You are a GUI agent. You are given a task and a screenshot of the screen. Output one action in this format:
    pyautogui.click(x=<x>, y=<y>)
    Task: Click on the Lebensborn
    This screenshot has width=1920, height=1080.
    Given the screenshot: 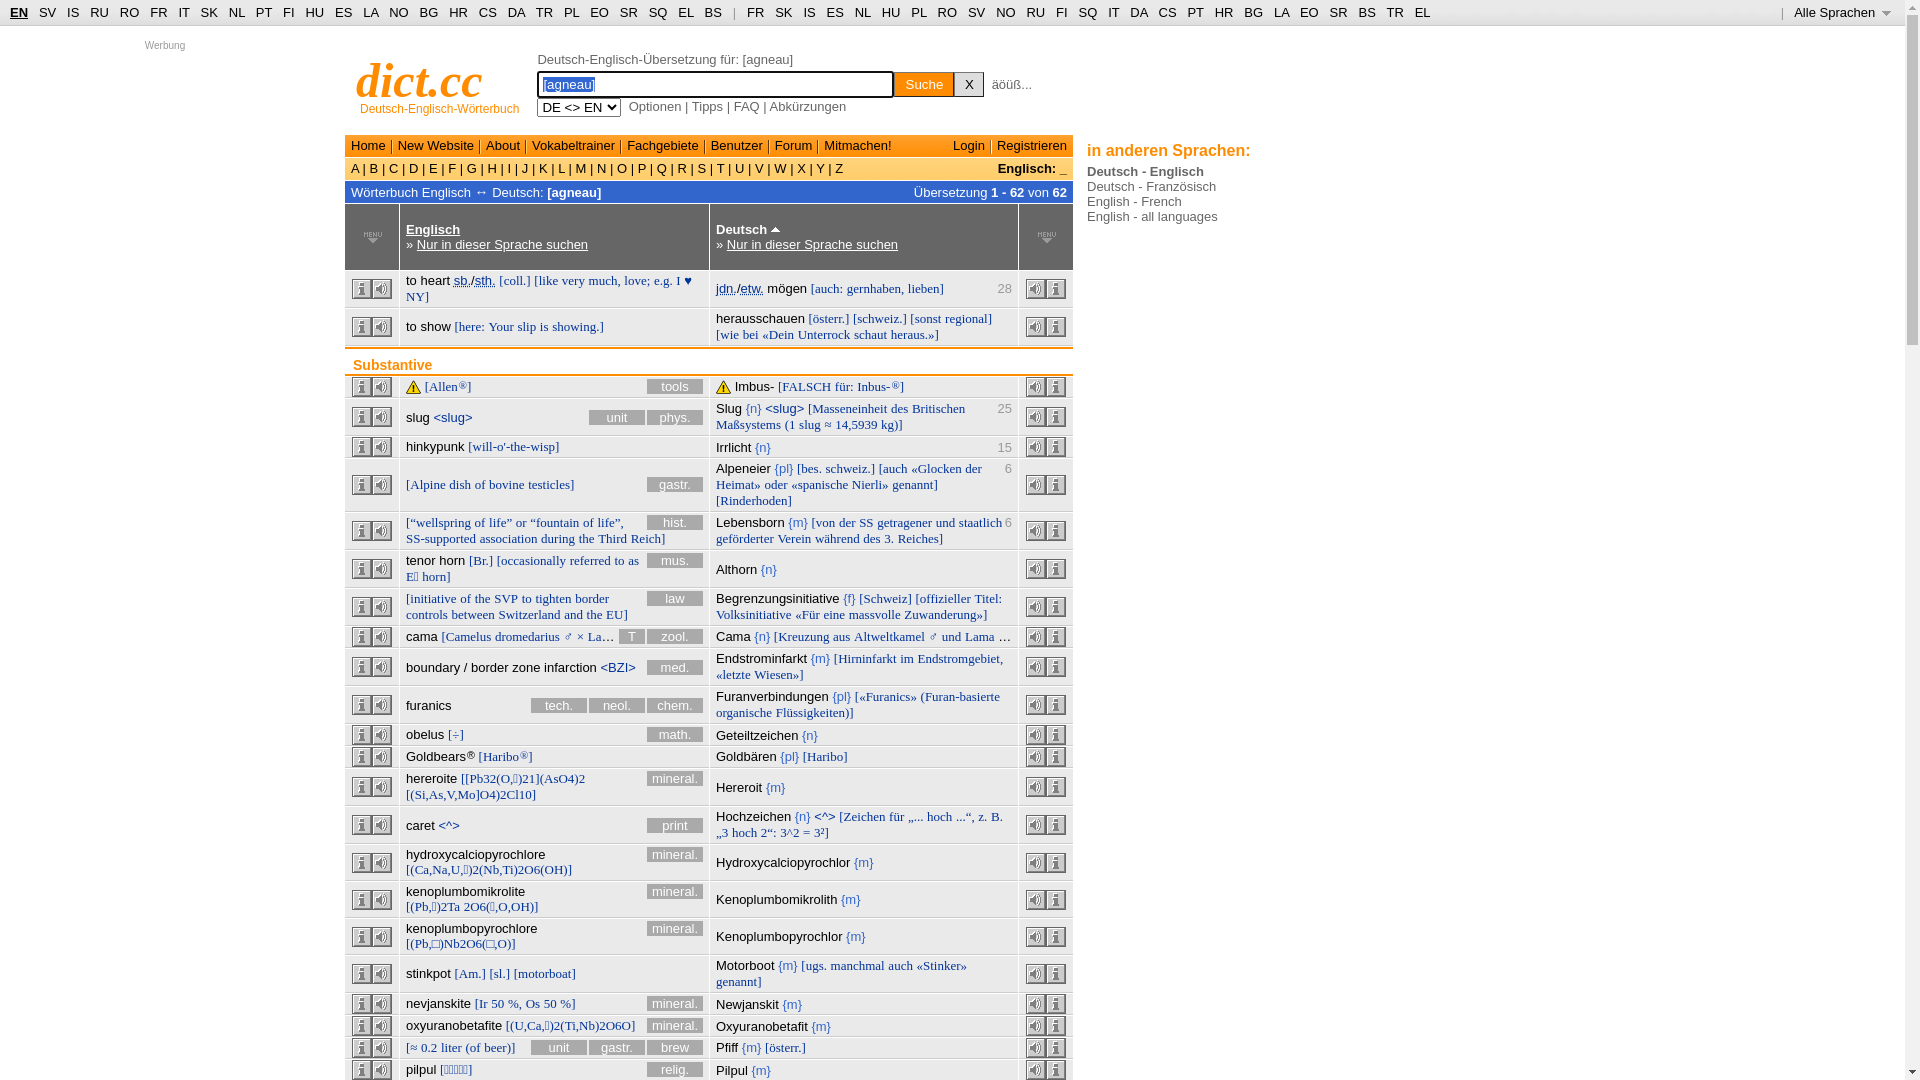 What is the action you would take?
    pyautogui.click(x=750, y=522)
    